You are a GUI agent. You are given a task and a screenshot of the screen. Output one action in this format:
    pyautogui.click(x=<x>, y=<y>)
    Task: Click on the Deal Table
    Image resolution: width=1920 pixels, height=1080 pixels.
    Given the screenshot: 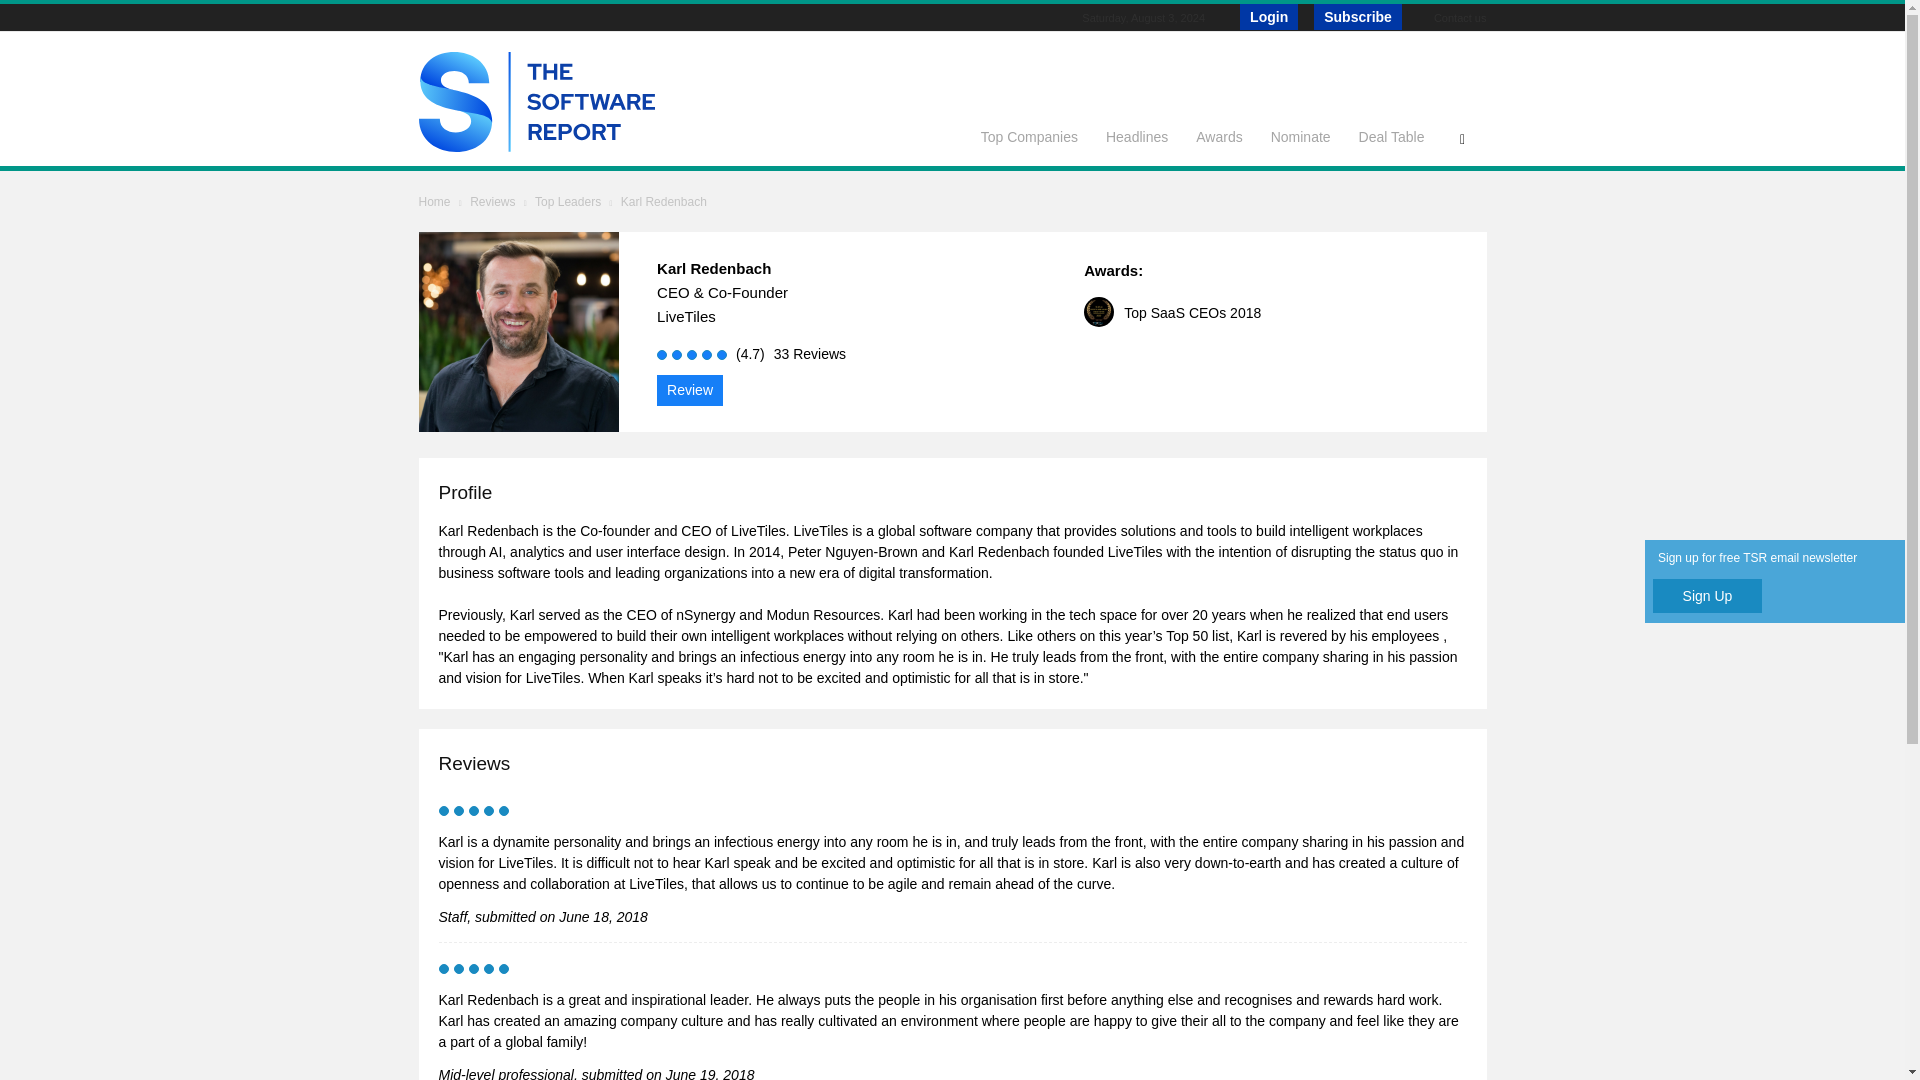 What is the action you would take?
    pyautogui.click(x=1392, y=136)
    